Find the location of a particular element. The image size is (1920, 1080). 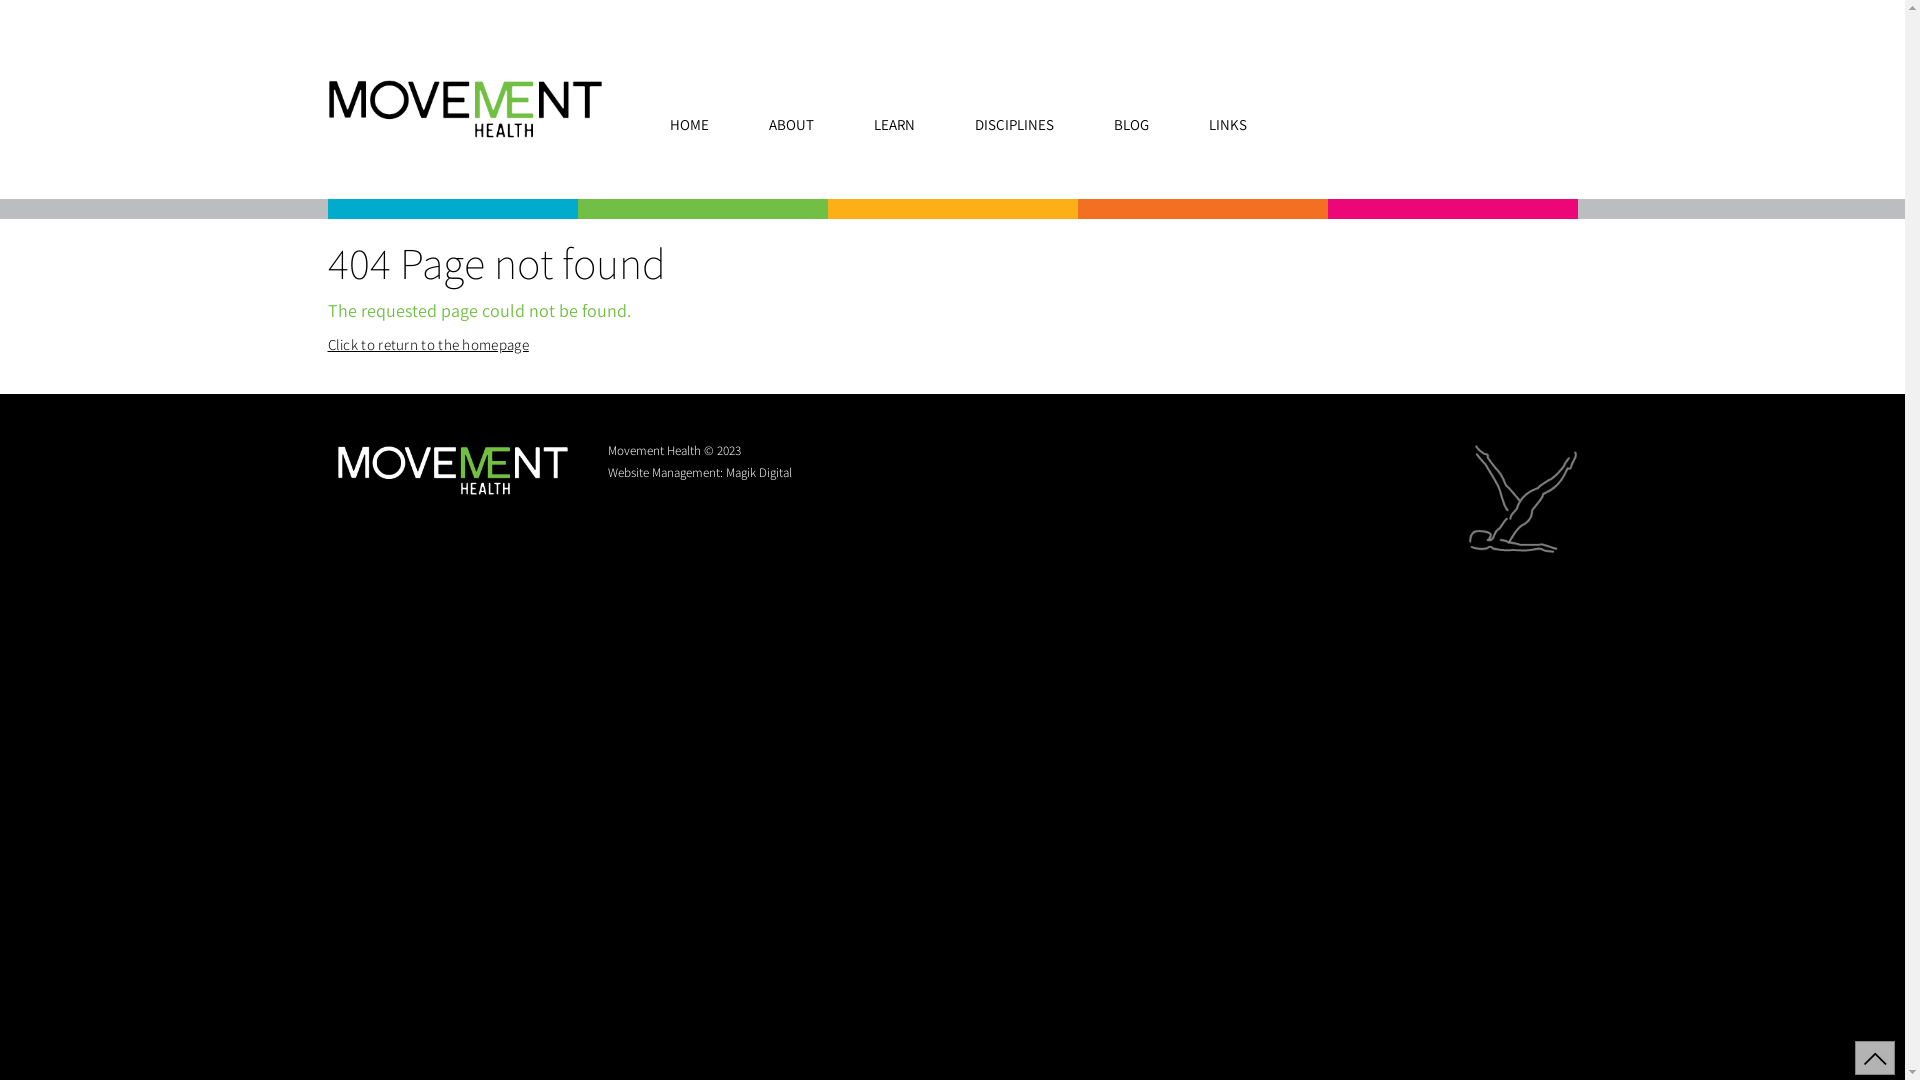

BLOG is located at coordinates (1132, 124).